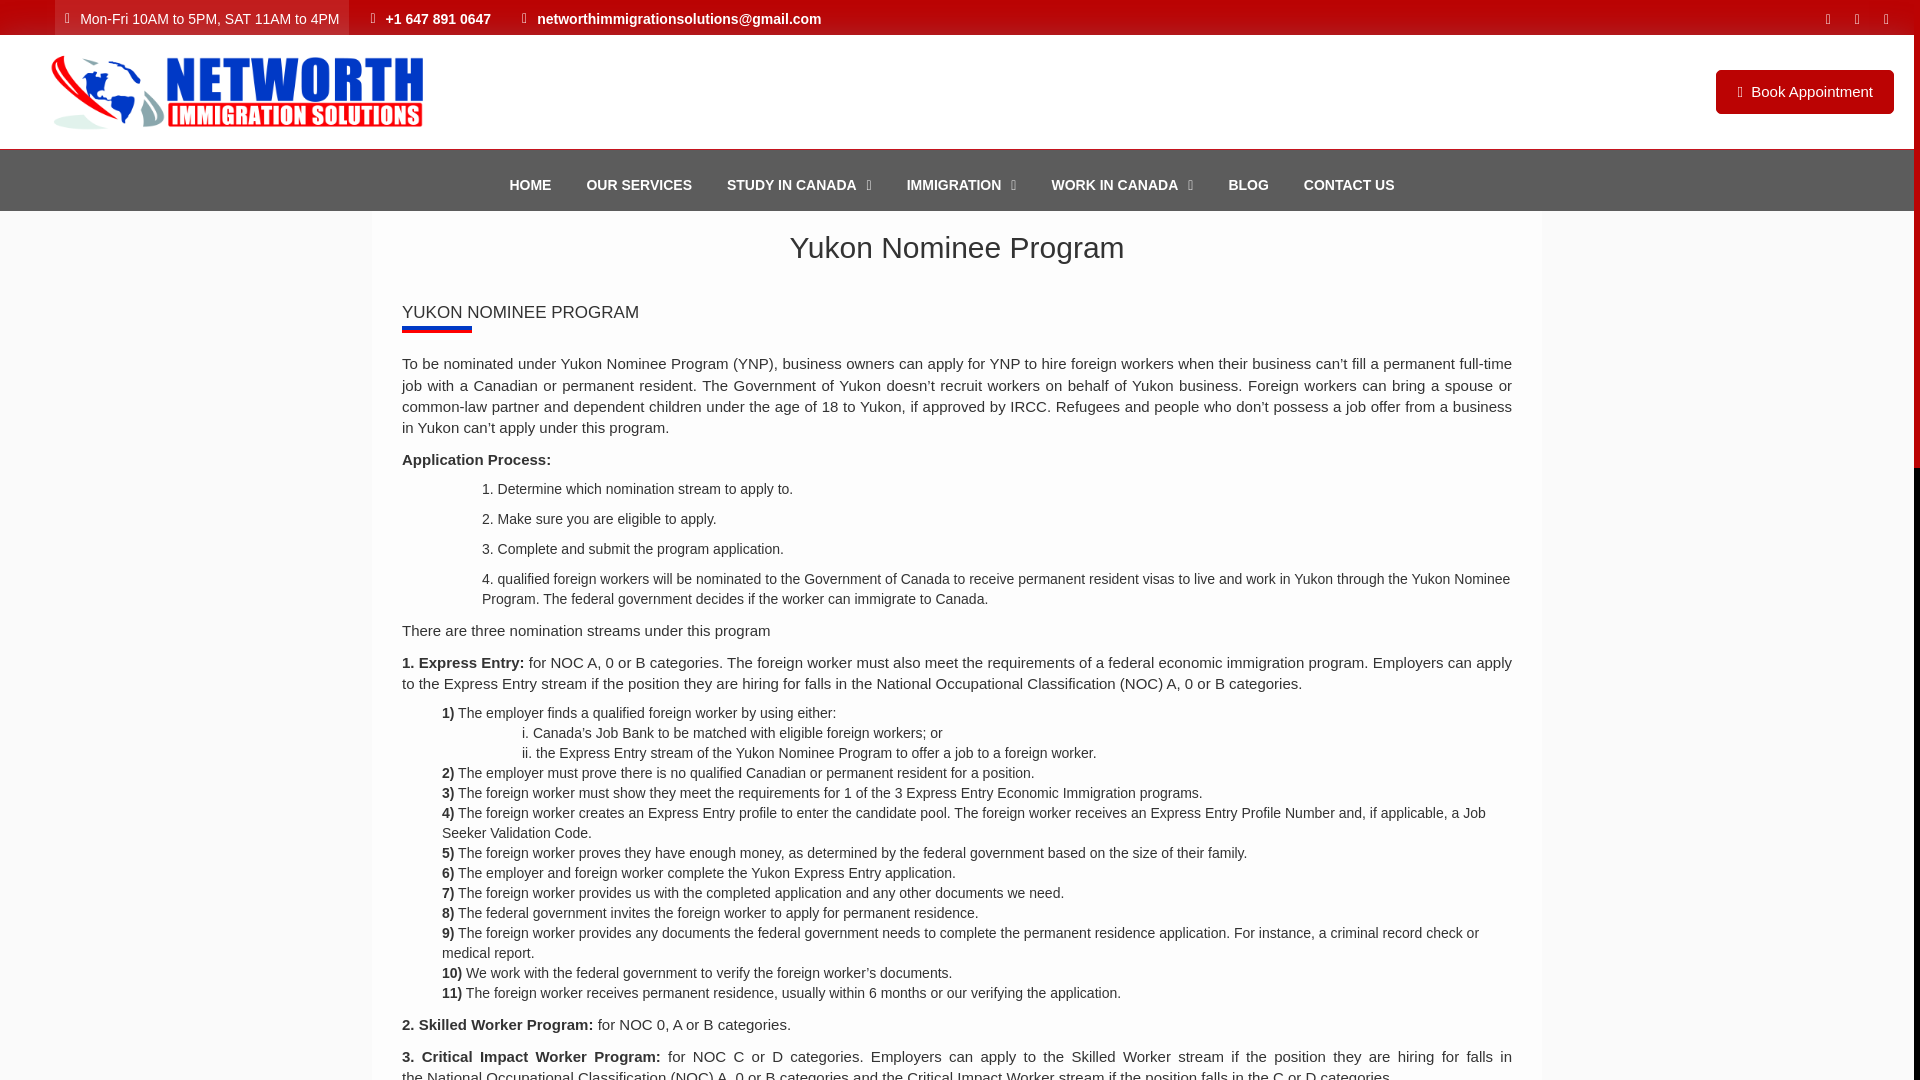  I want to click on STUDY IN CANADA, so click(800, 184).